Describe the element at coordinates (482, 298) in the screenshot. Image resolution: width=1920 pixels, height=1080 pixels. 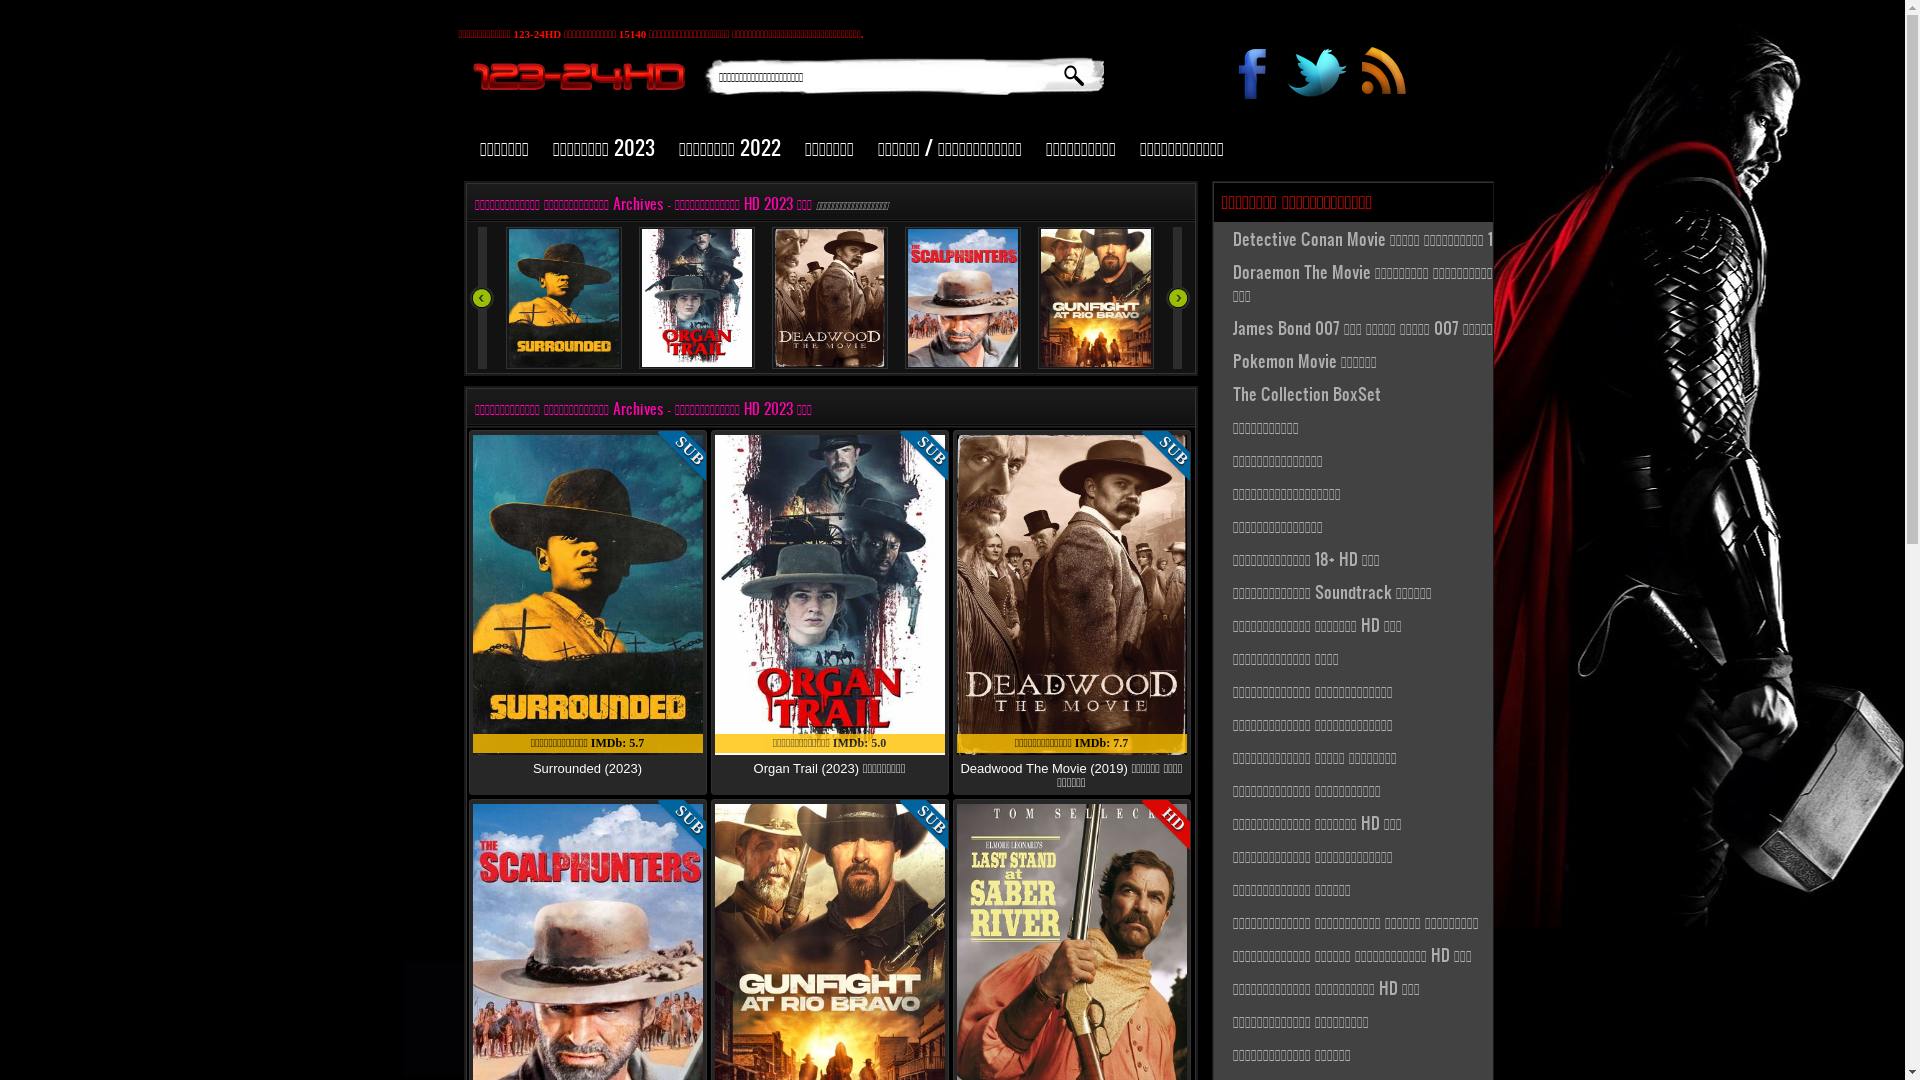
I see `2 geri` at that location.